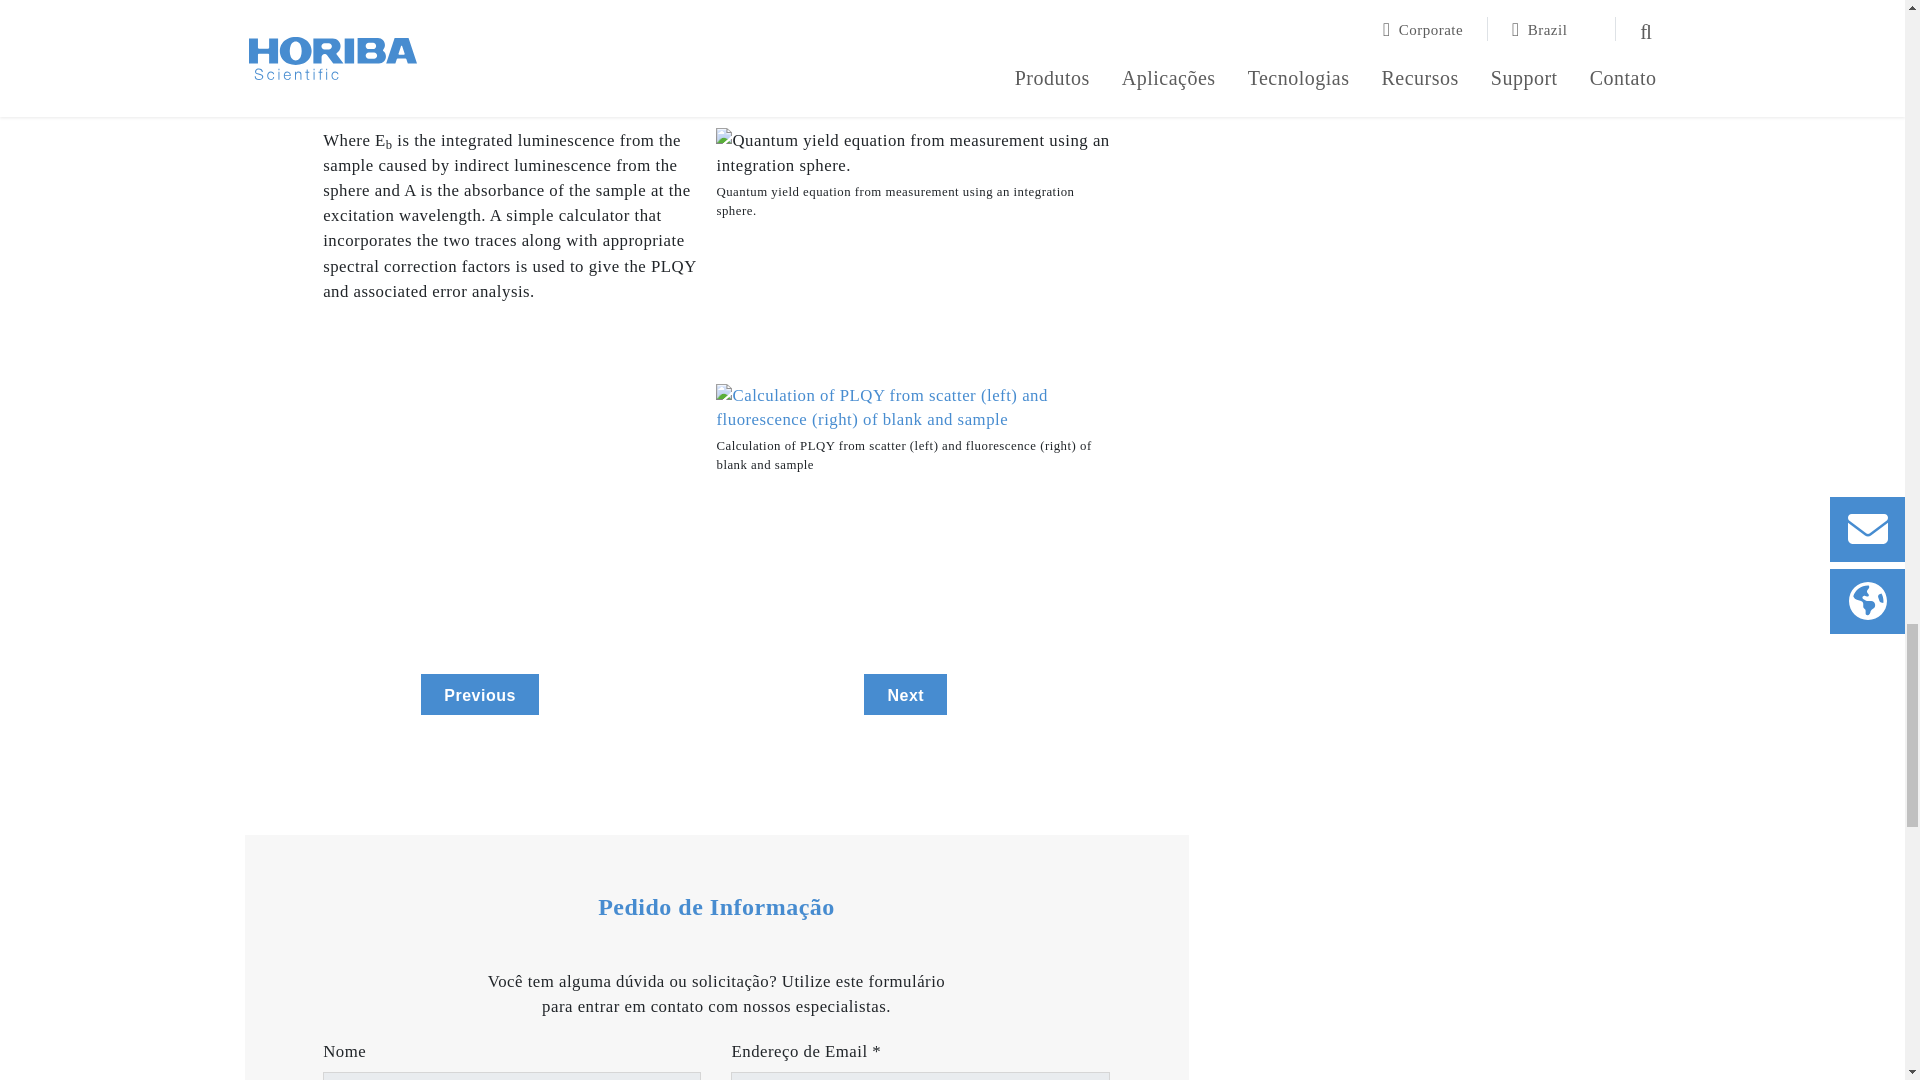 The image size is (1920, 1080). I want to click on Next, so click(905, 693).